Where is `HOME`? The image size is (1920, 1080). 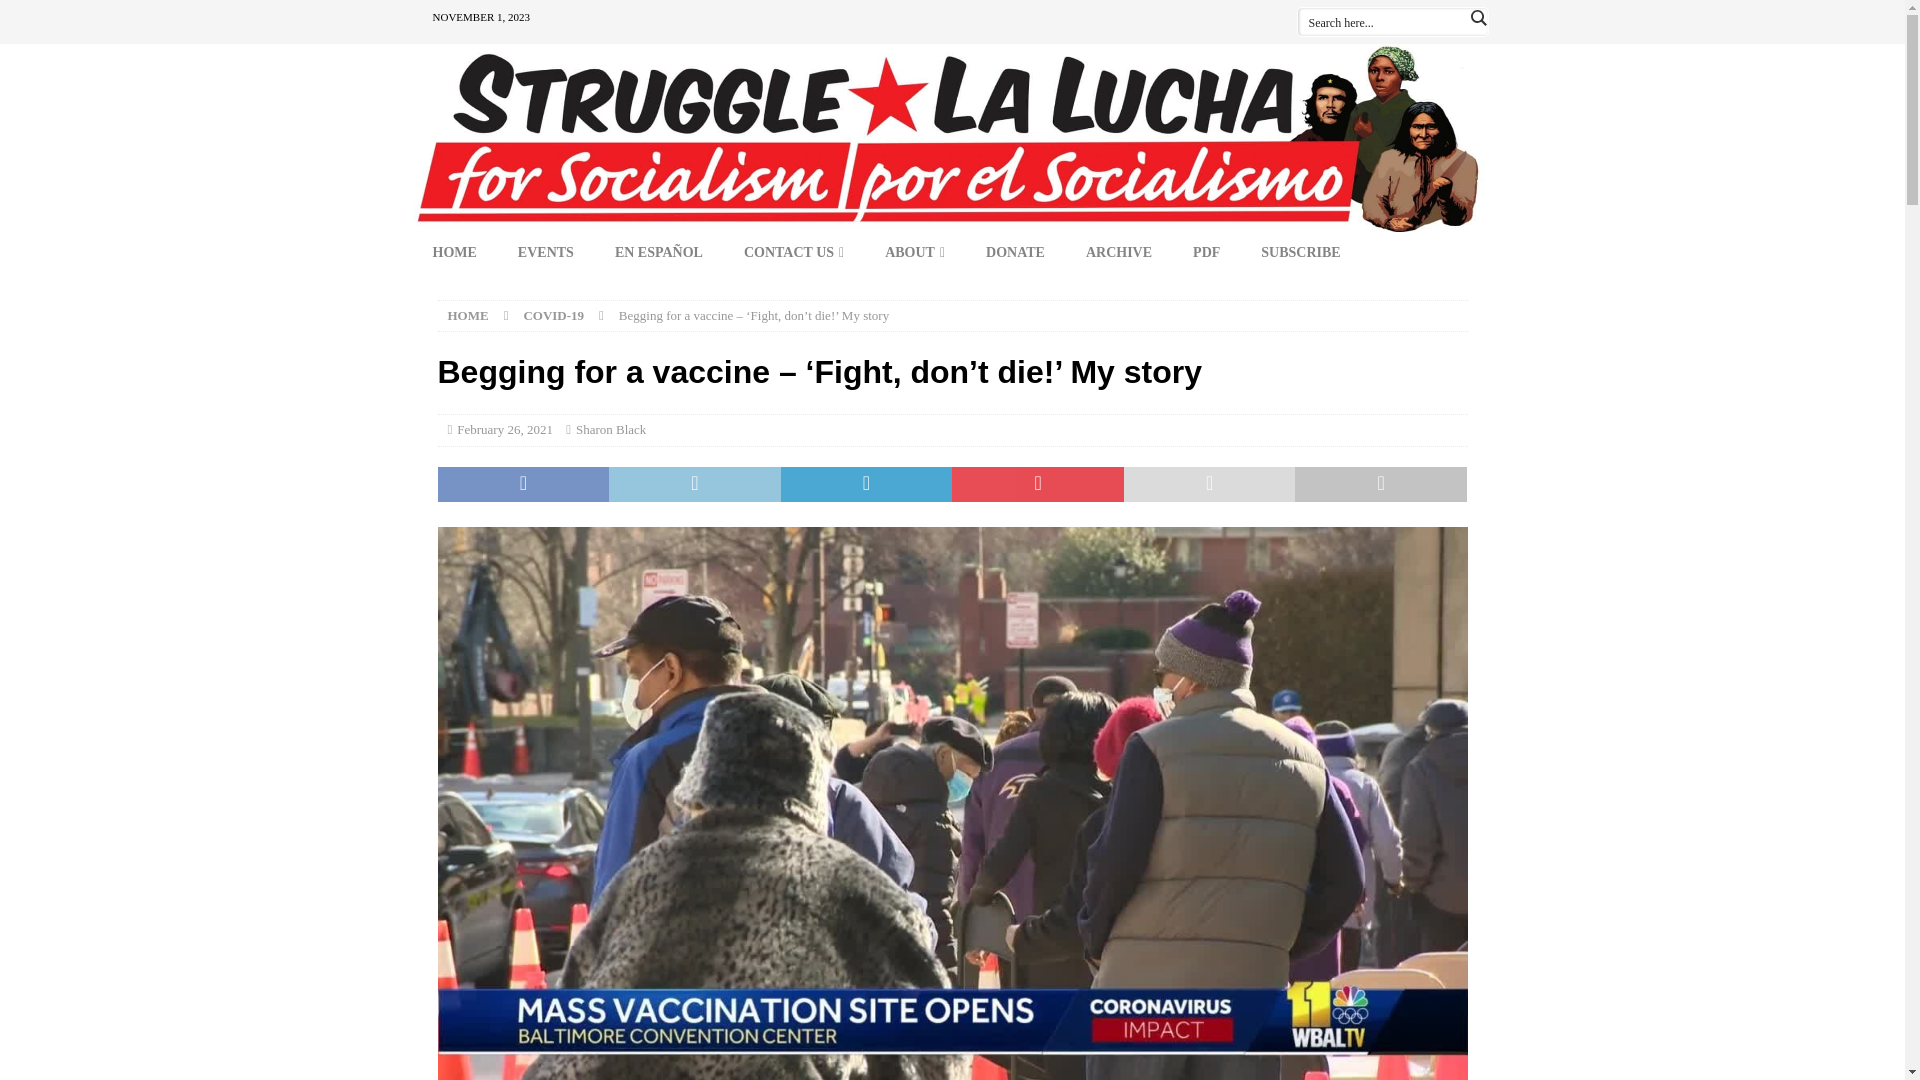 HOME is located at coordinates (468, 314).